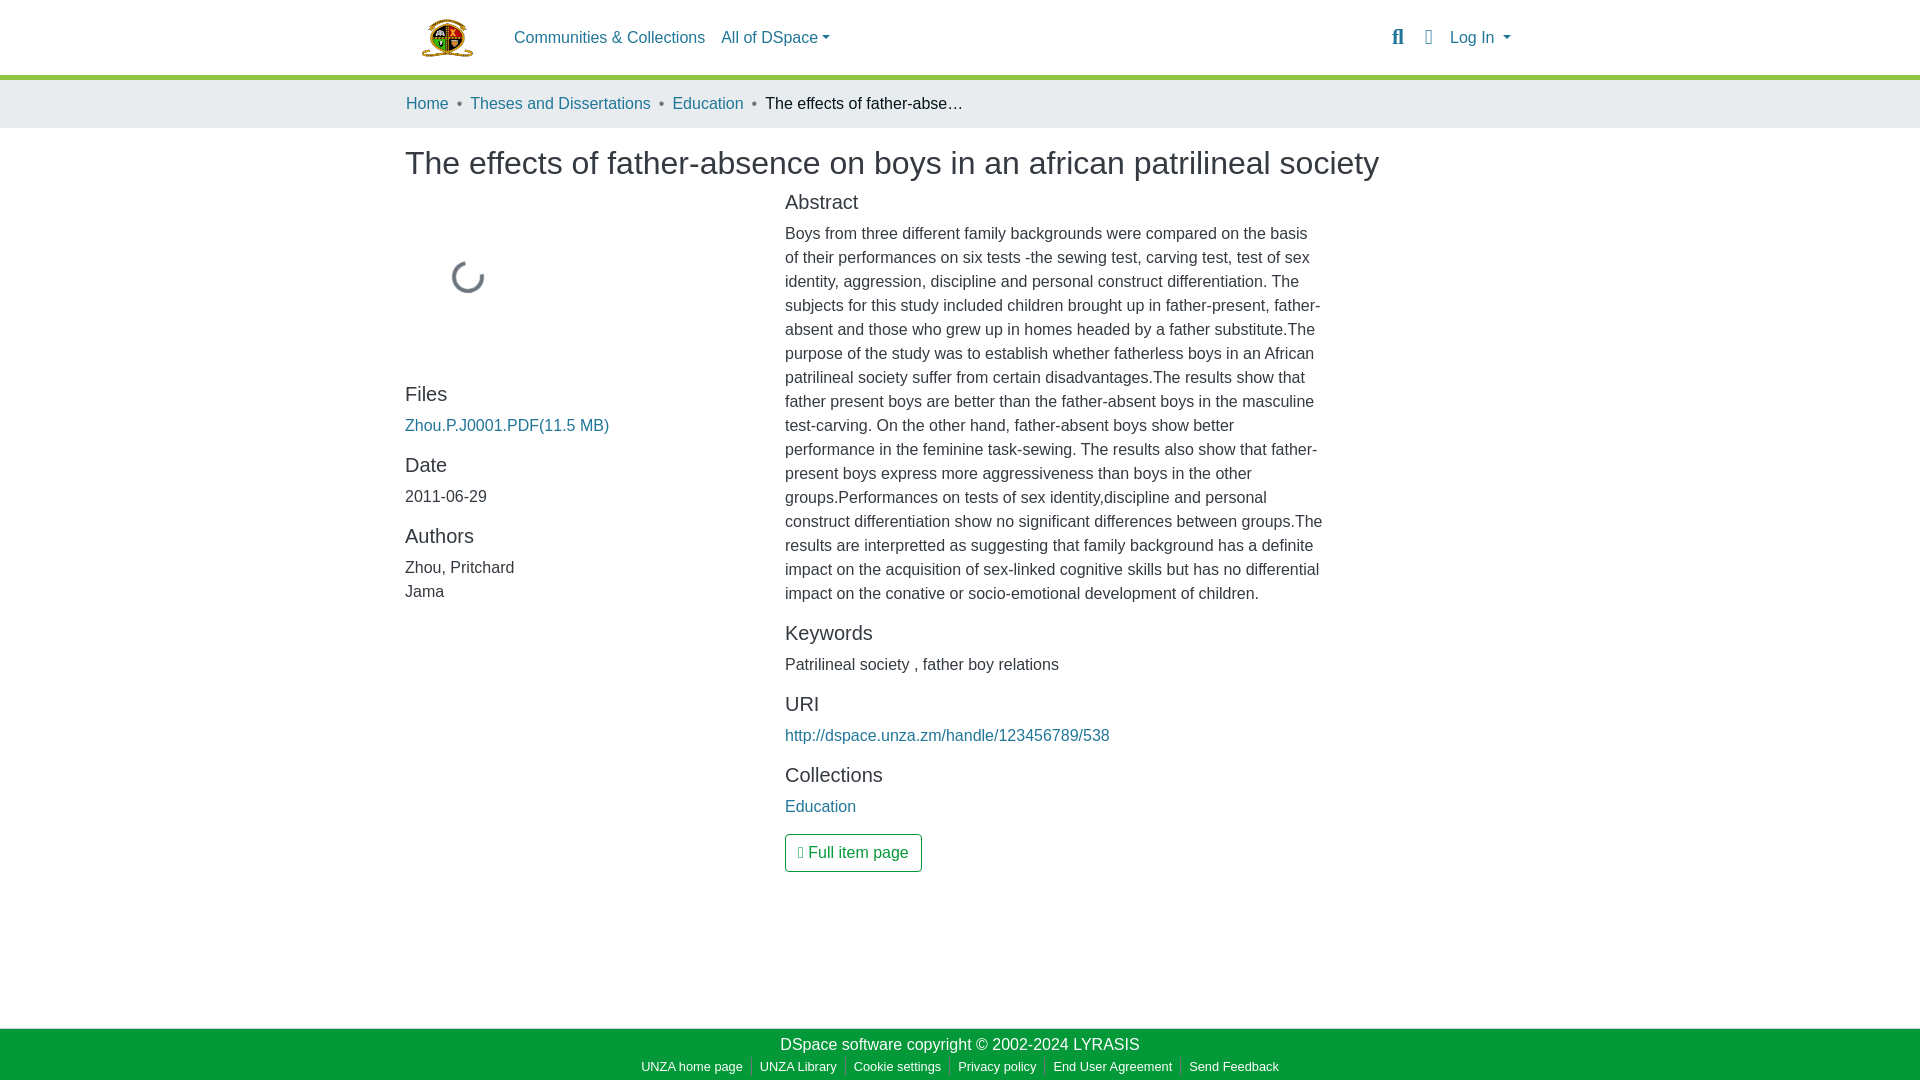 The width and height of the screenshot is (1920, 1080). I want to click on UNZA Library, so click(798, 1066).